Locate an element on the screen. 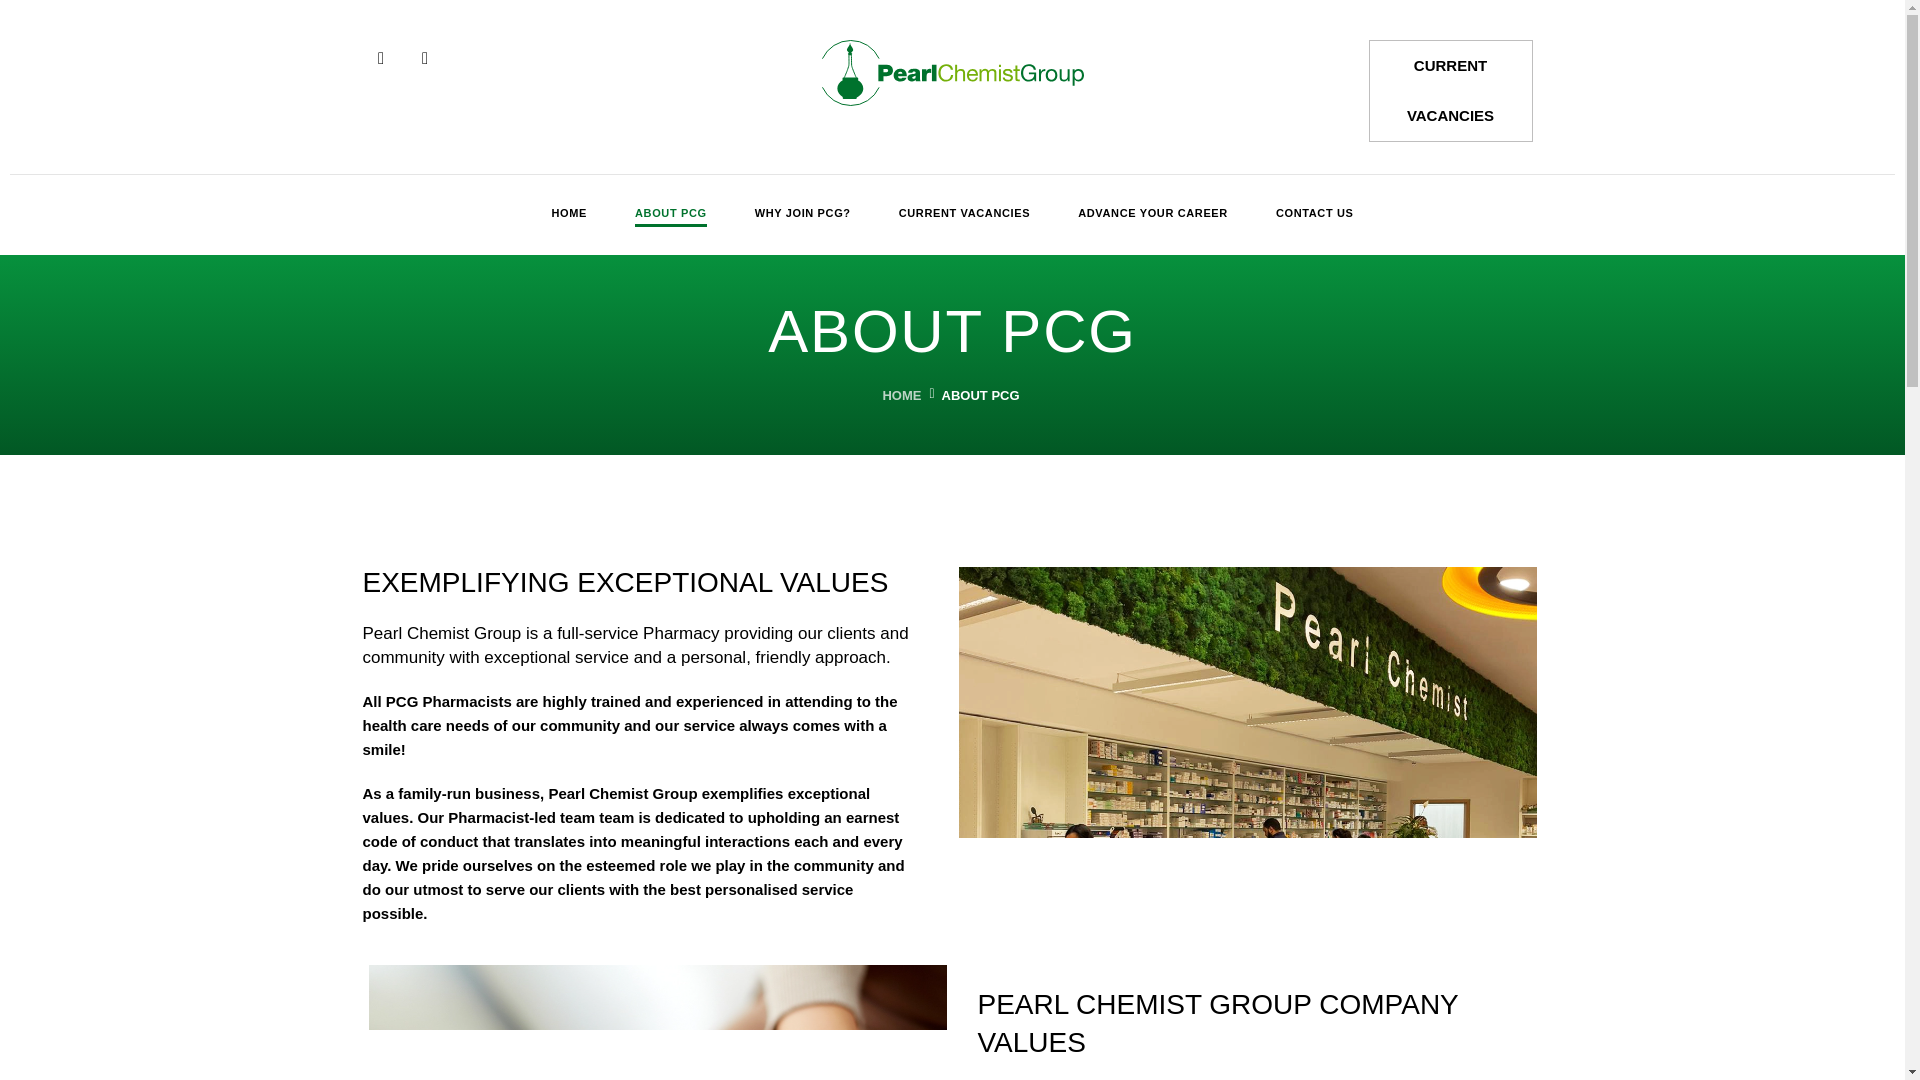 This screenshot has height=1080, width=1920. CURRENT VACANCIES is located at coordinates (964, 214).